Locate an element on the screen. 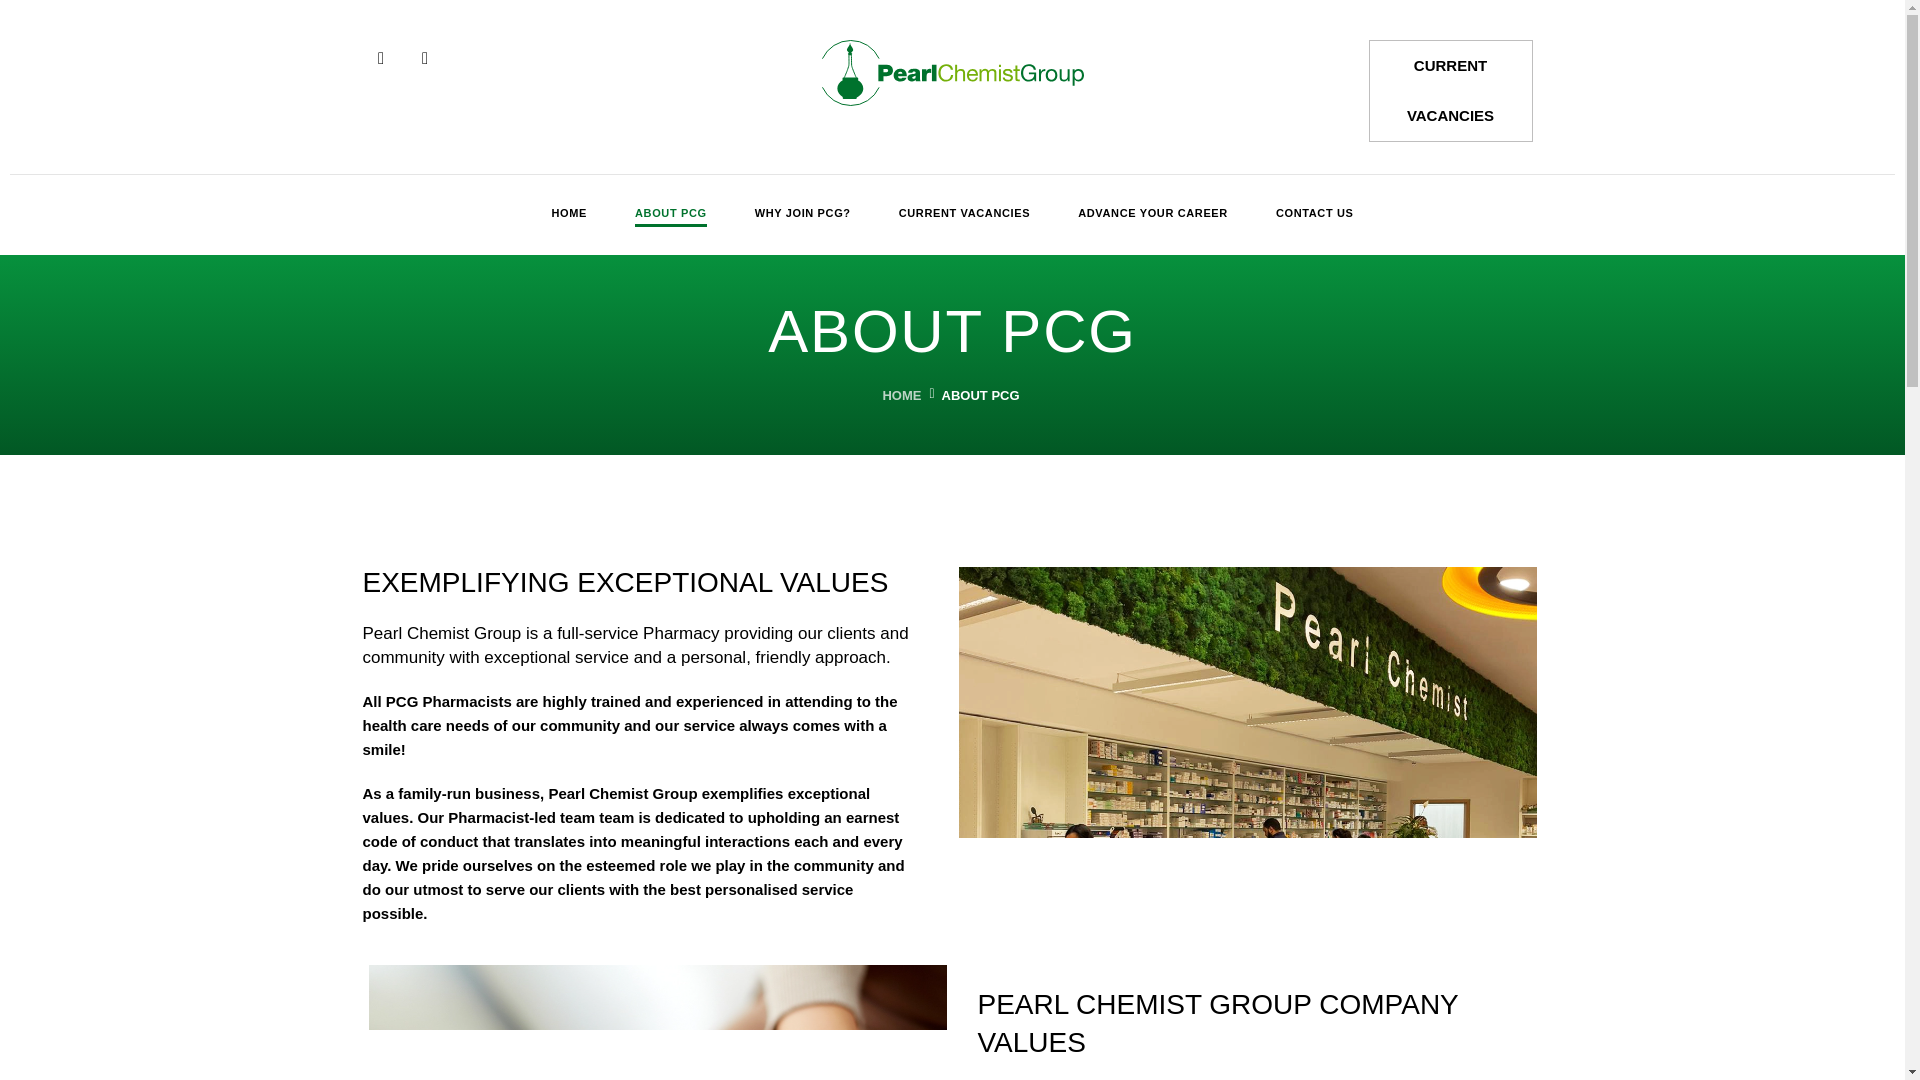 This screenshot has height=1080, width=1920. CURRENT VACANCIES is located at coordinates (964, 214).